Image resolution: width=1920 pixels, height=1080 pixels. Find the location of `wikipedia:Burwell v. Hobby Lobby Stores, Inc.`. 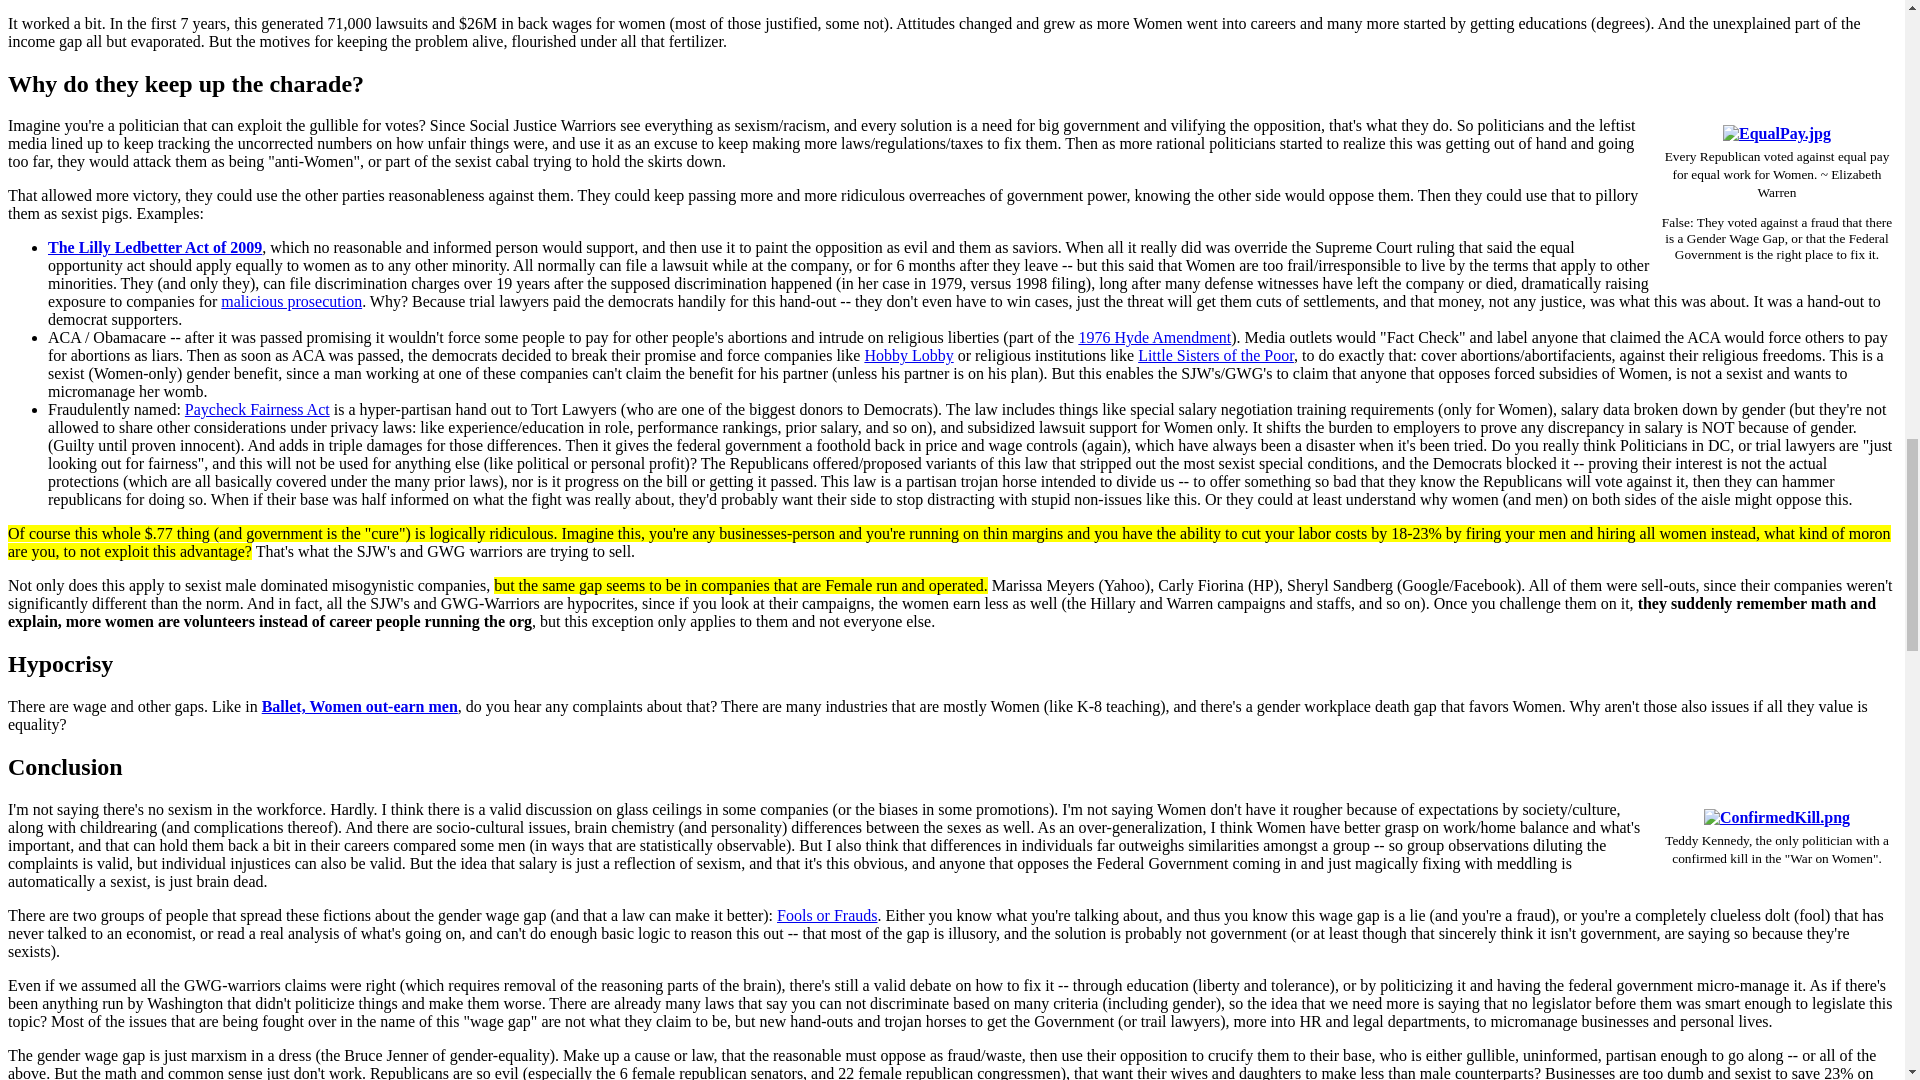

wikipedia:Burwell v. Hobby Lobby Stores, Inc. is located at coordinates (908, 354).